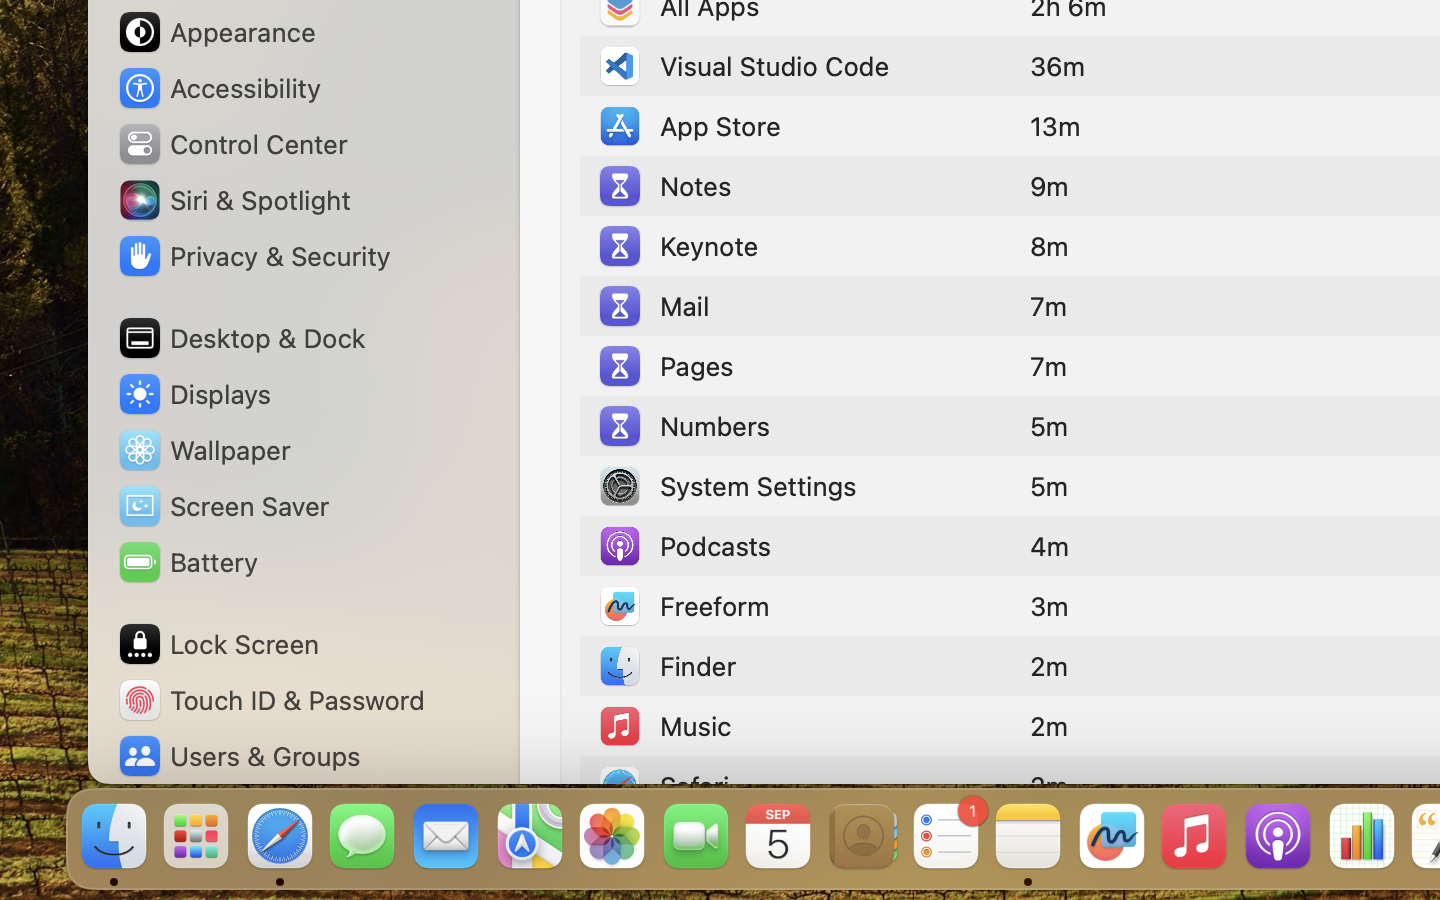 This screenshot has height=900, width=1440. I want to click on Siri & Spotlight, so click(233, 200).